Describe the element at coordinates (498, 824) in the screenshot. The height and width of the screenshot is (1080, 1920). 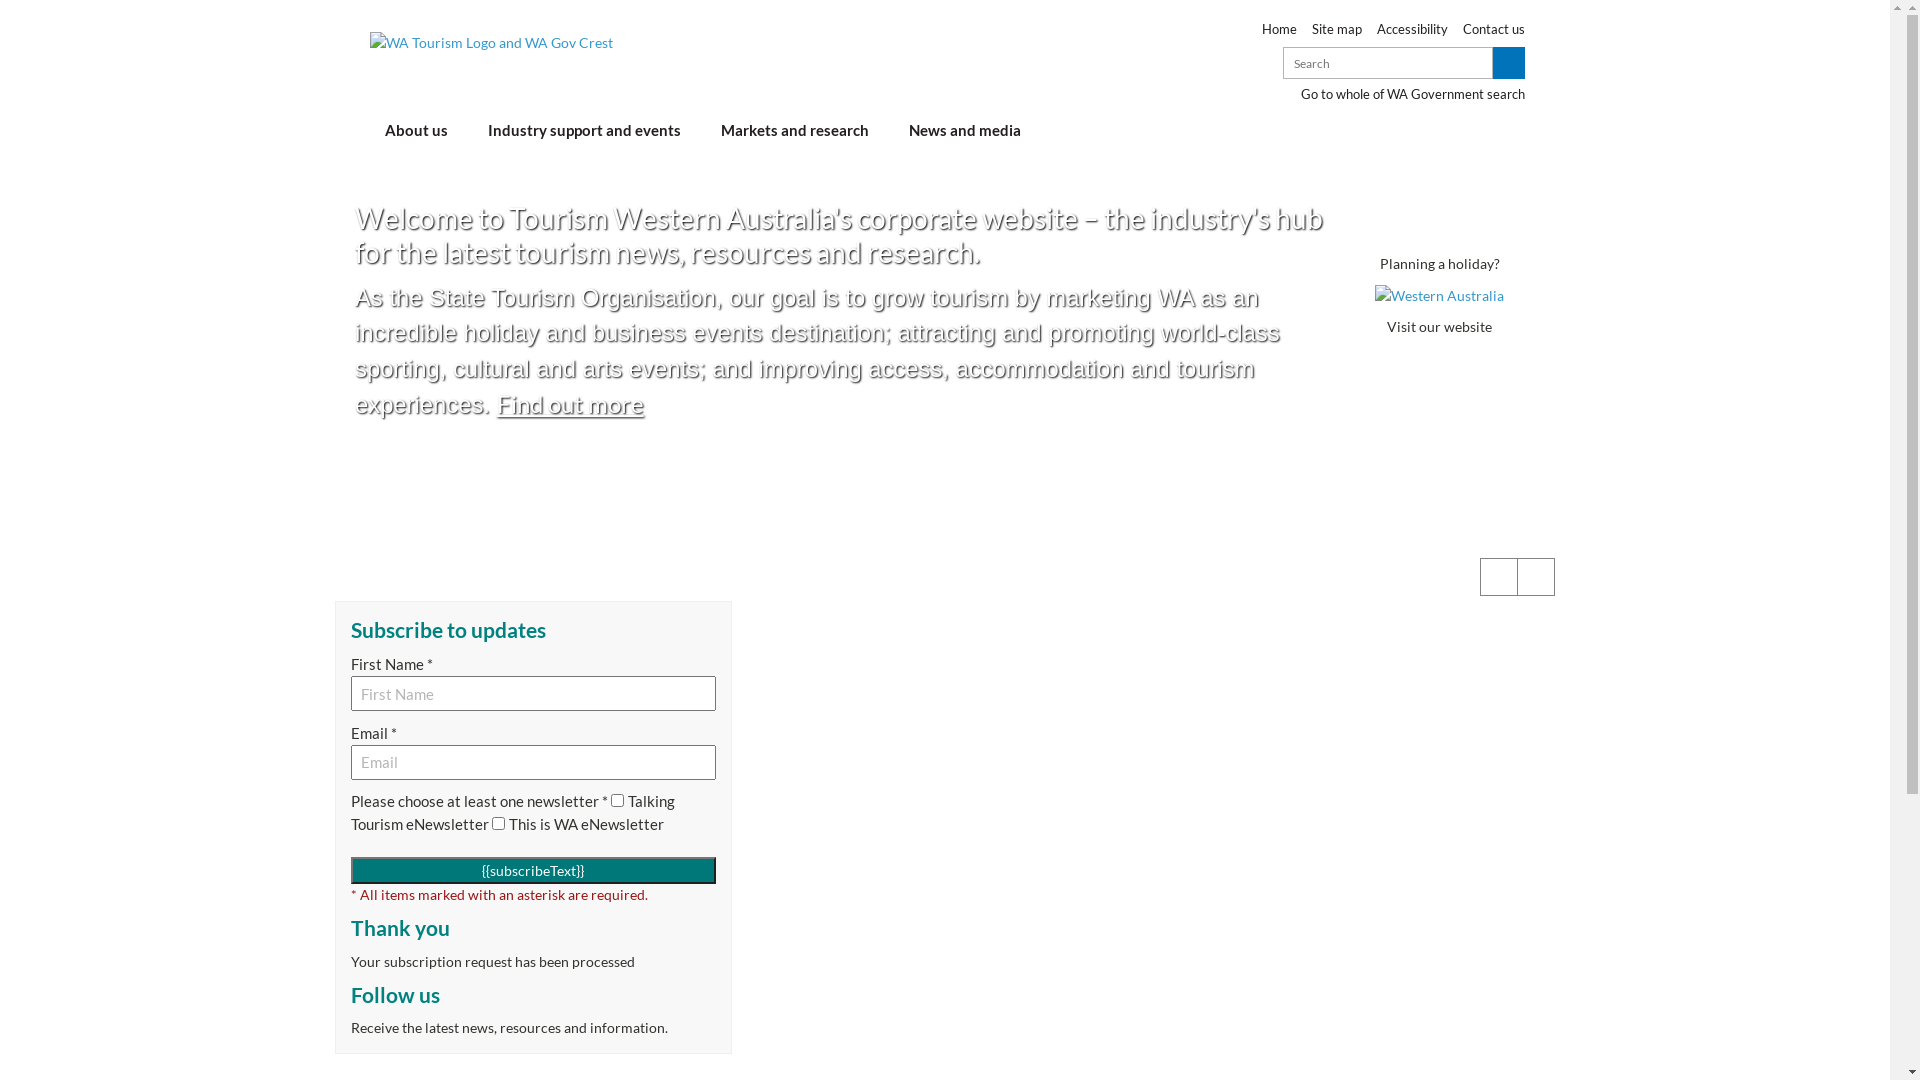
I see `This is WA eNewsletter` at that location.